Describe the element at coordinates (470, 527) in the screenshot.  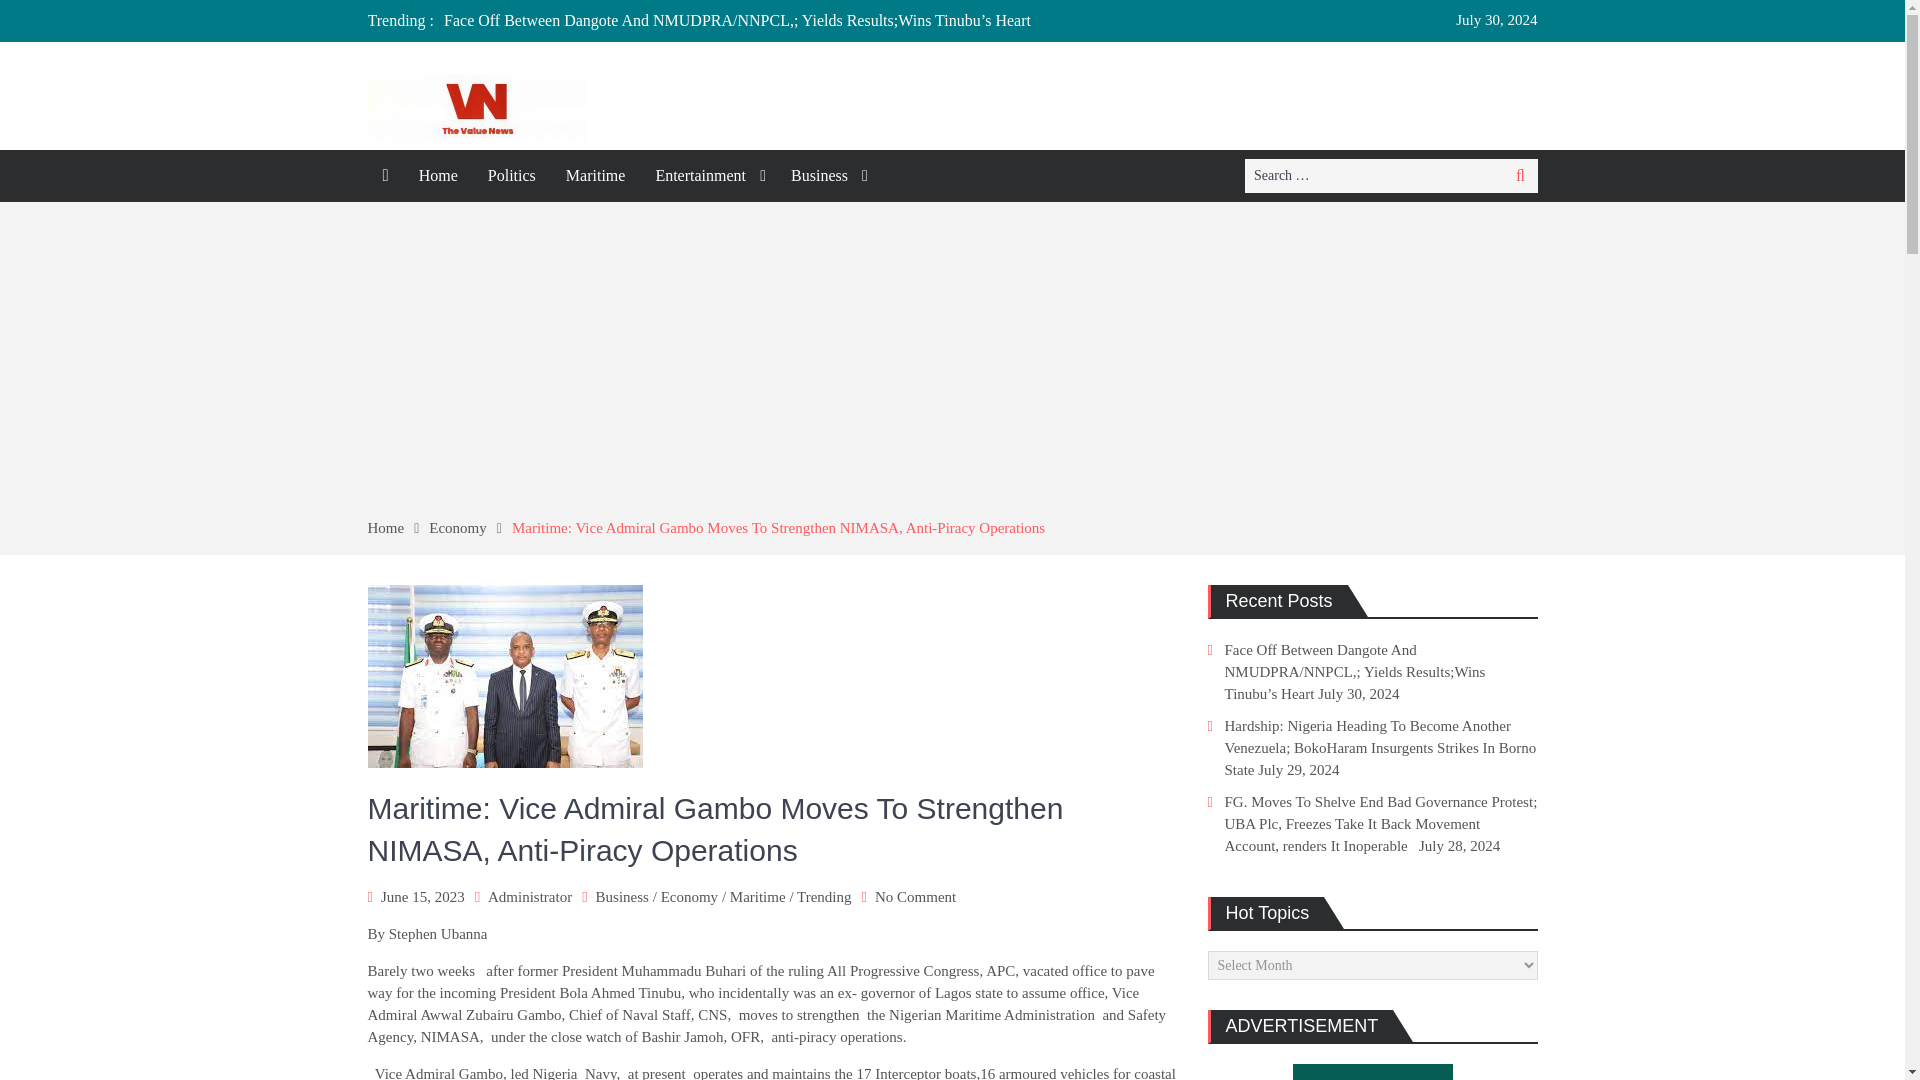
I see `Economy` at that location.